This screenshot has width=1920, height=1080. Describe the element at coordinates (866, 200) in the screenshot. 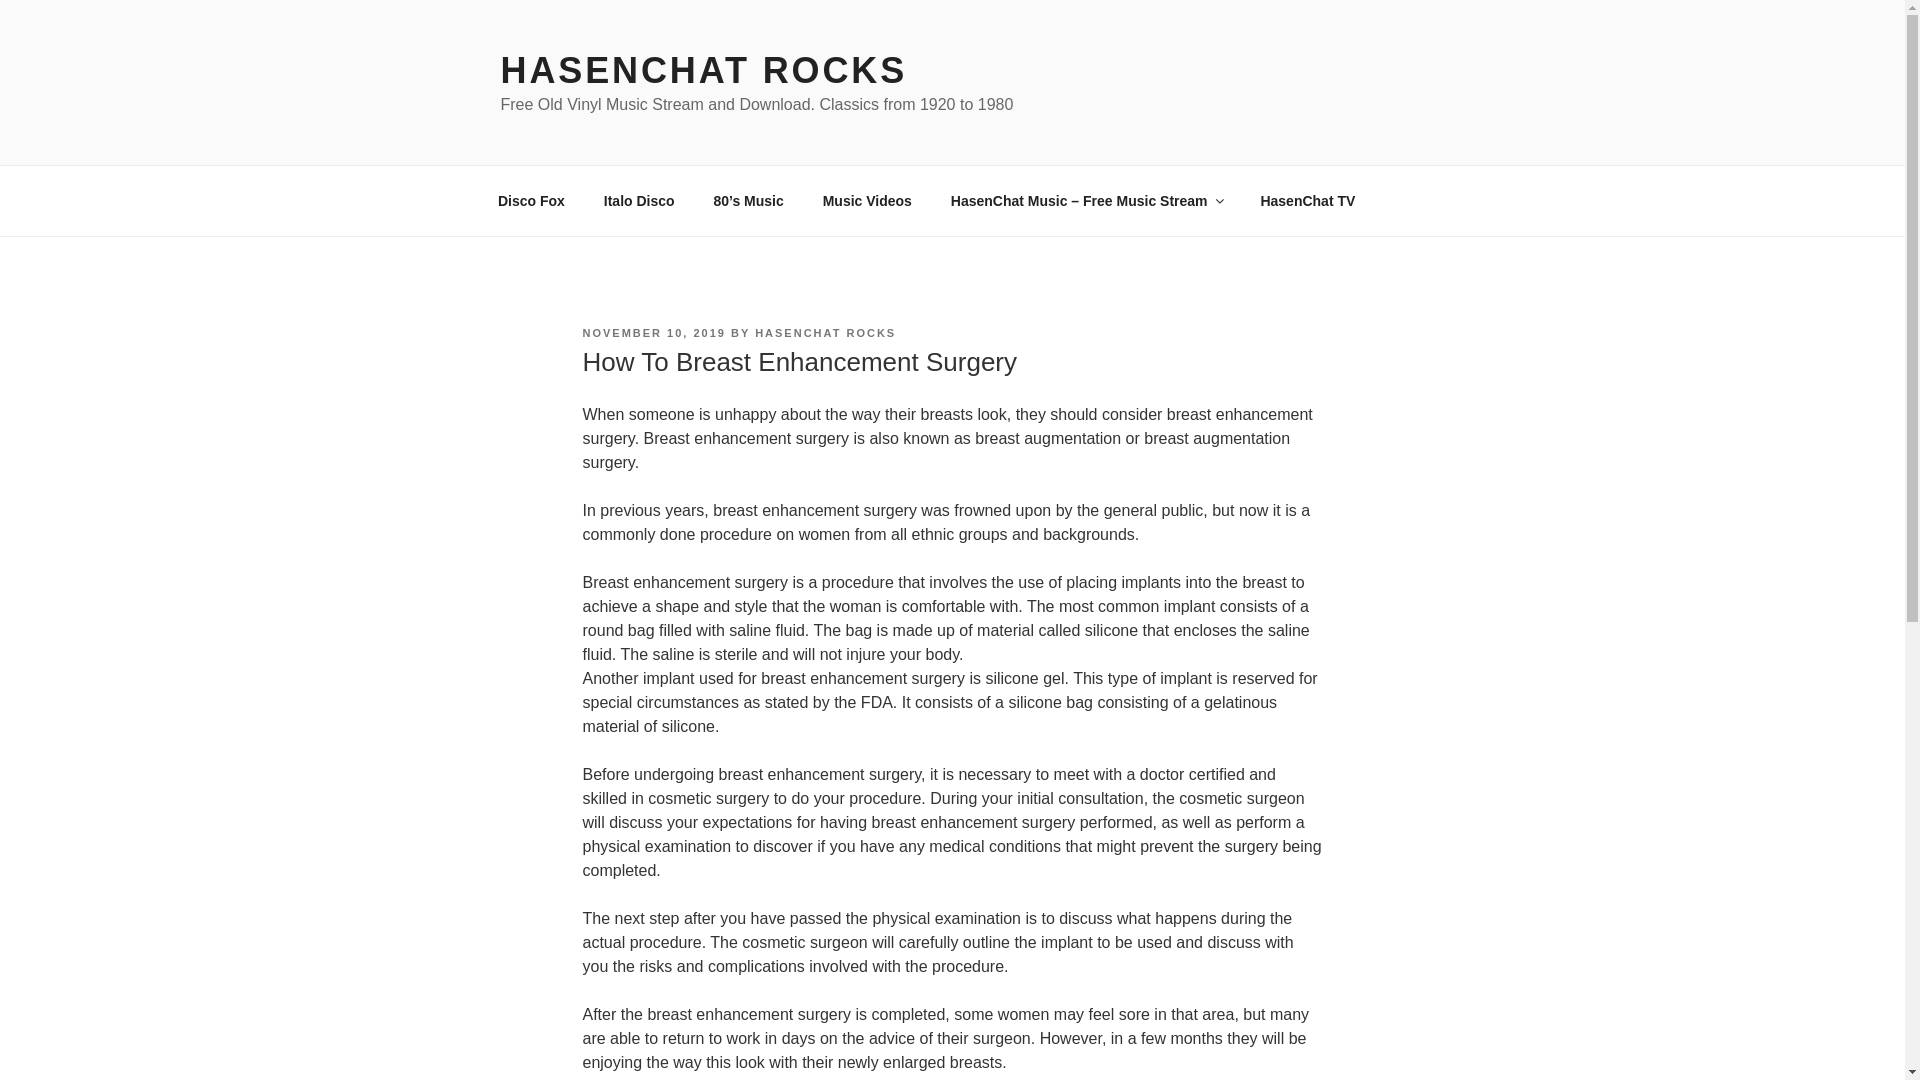

I see `Music Videos` at that location.